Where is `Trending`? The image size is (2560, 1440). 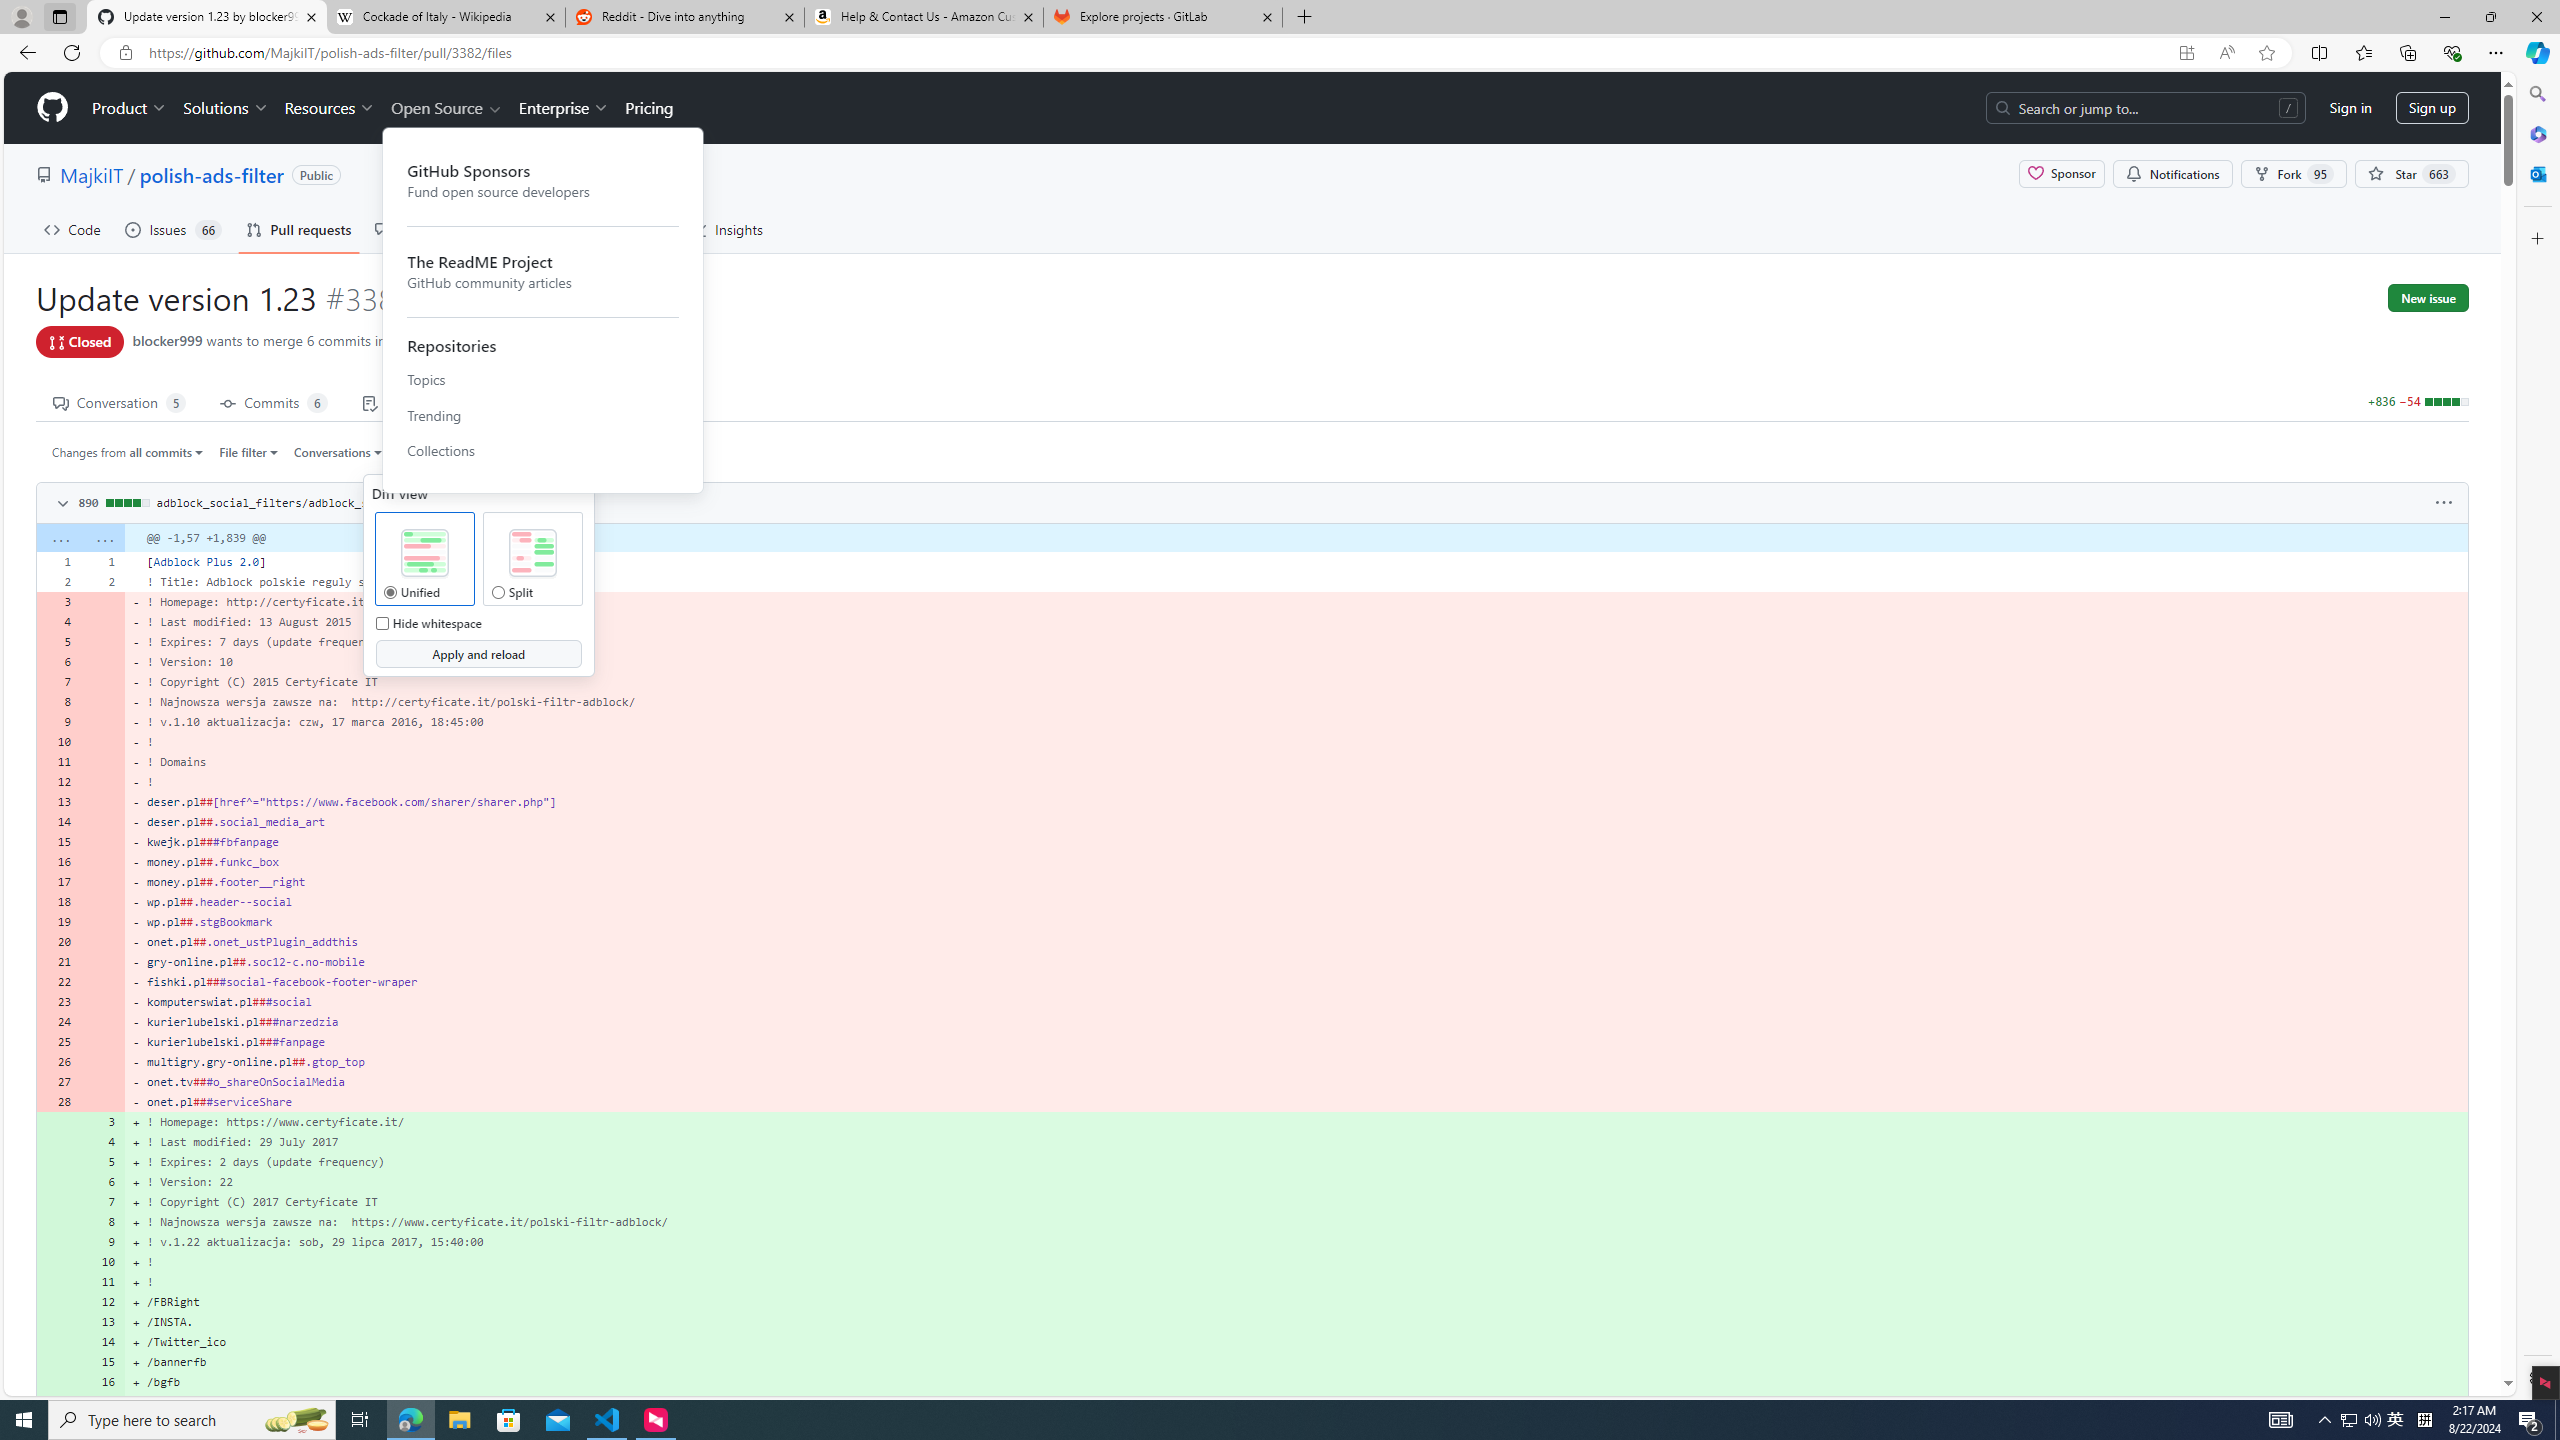 Trending is located at coordinates (544, 415).